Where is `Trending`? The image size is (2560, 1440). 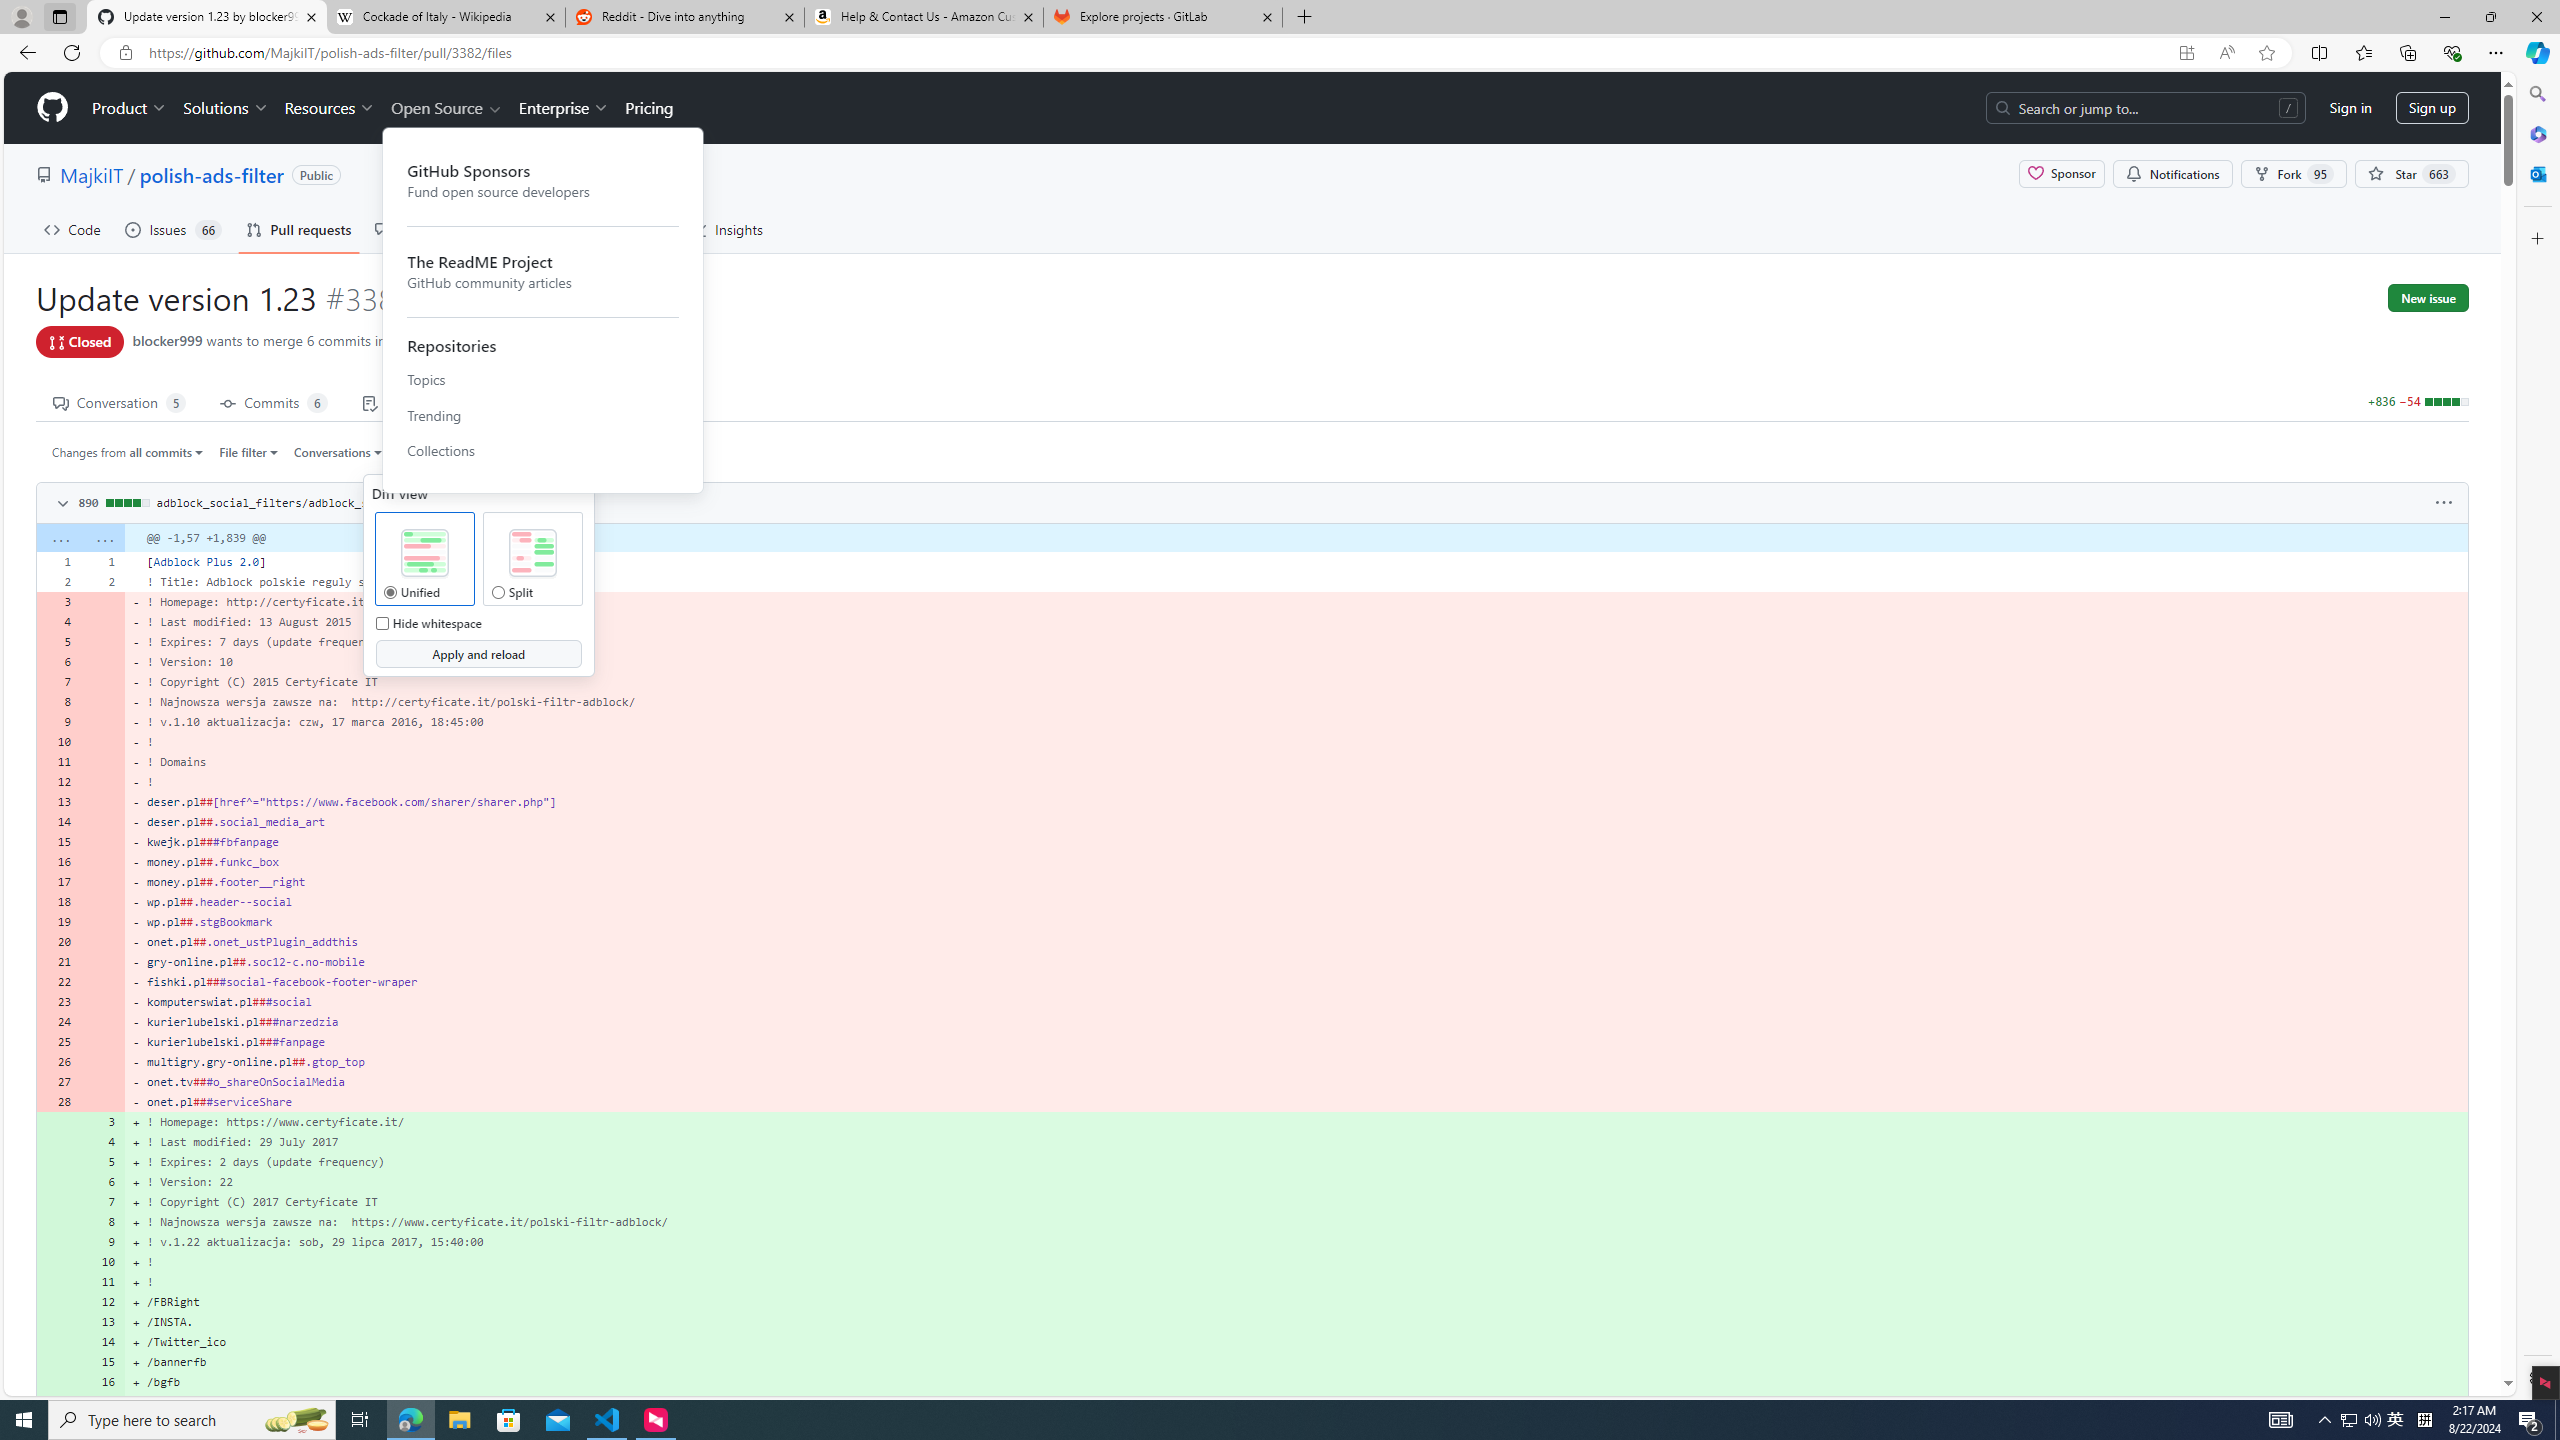 Trending is located at coordinates (544, 415).